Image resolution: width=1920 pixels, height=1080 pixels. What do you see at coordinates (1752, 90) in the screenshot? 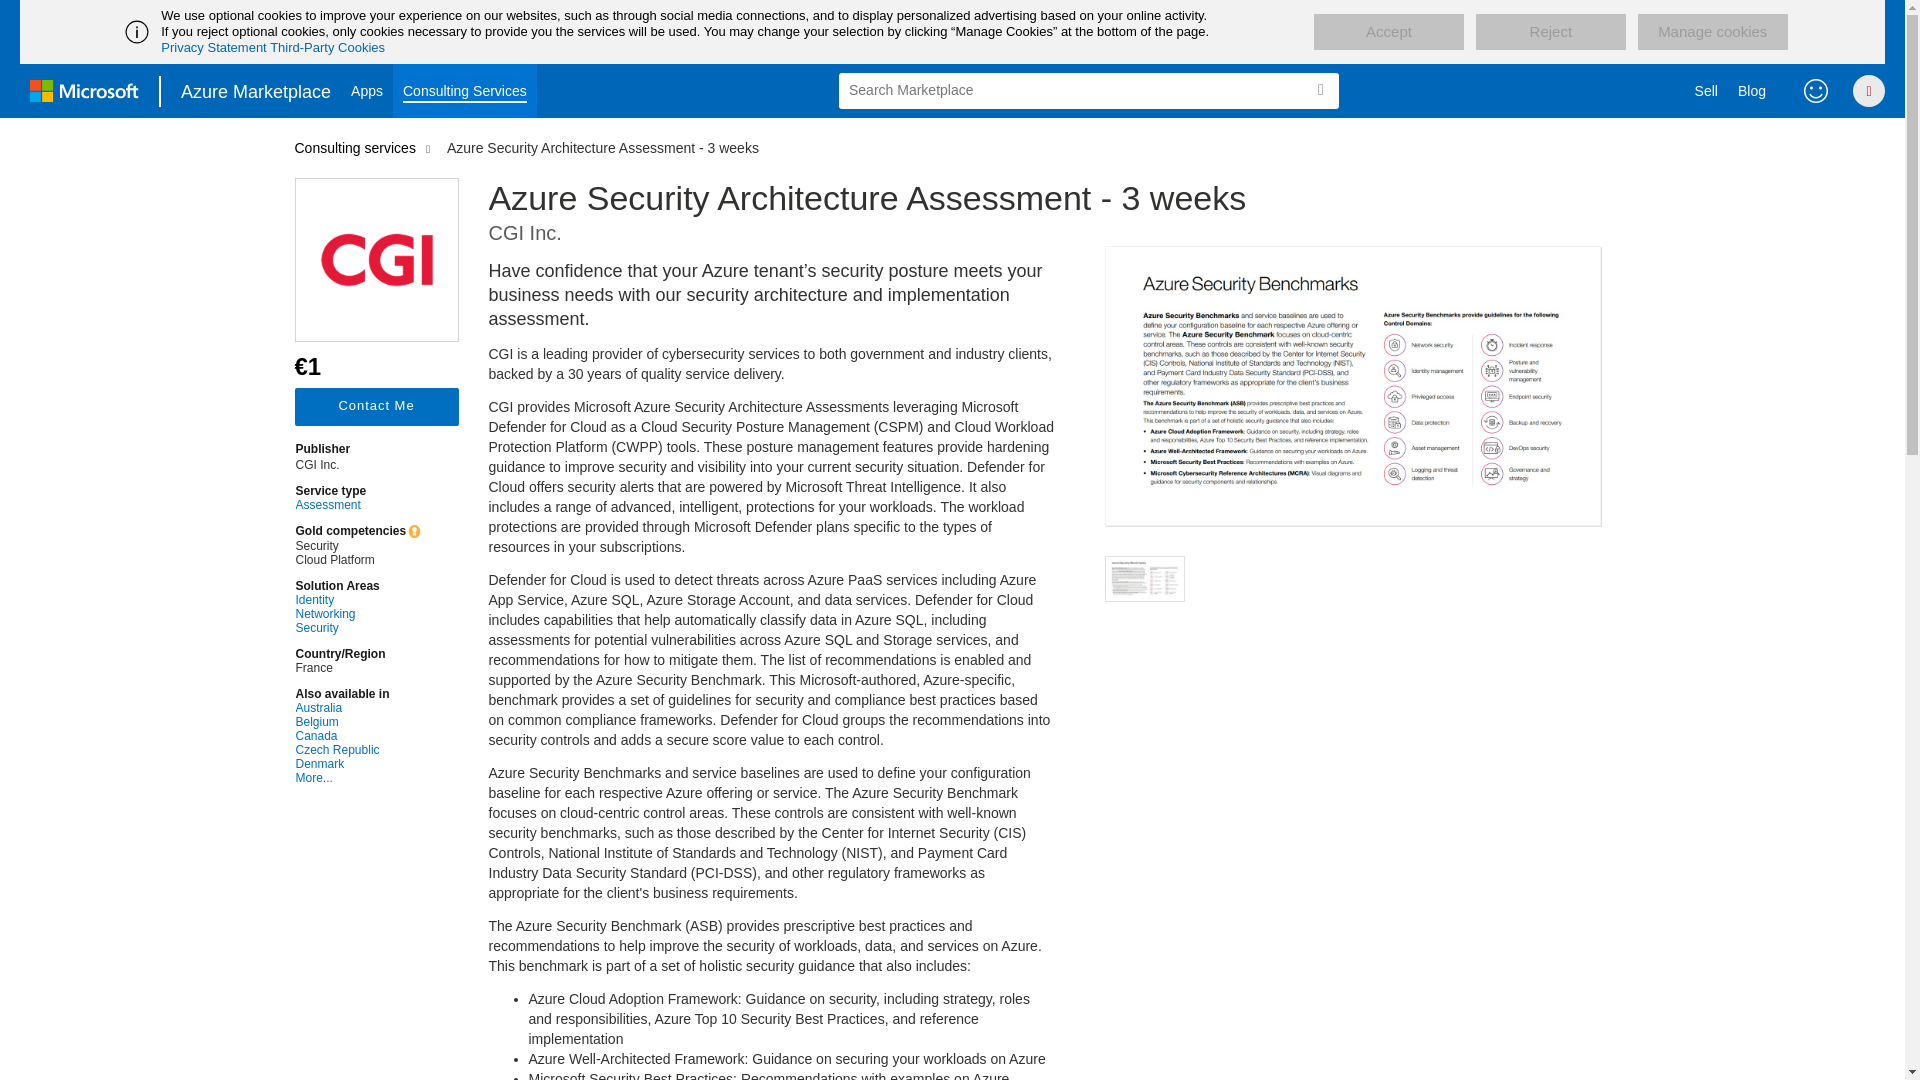
I see `Blog` at bounding box center [1752, 90].